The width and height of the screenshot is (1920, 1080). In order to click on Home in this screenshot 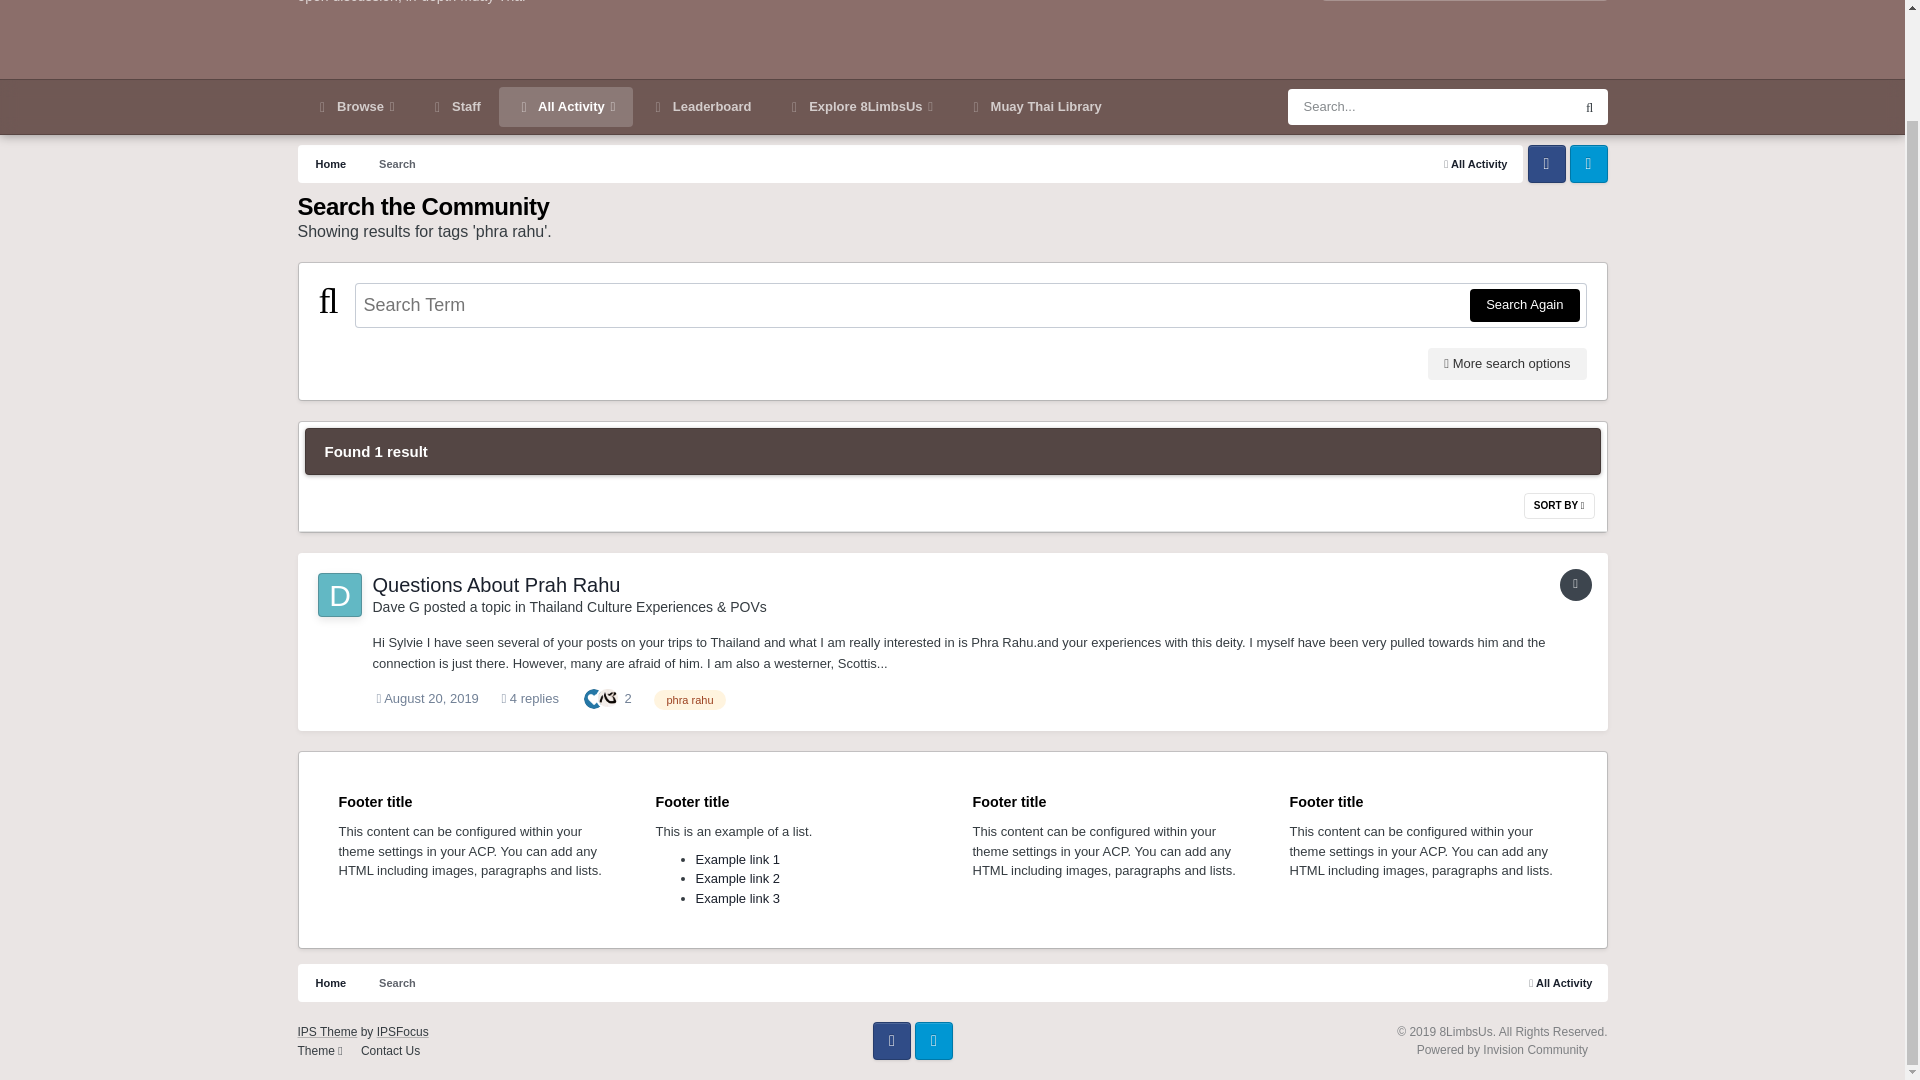, I will do `click(330, 983)`.